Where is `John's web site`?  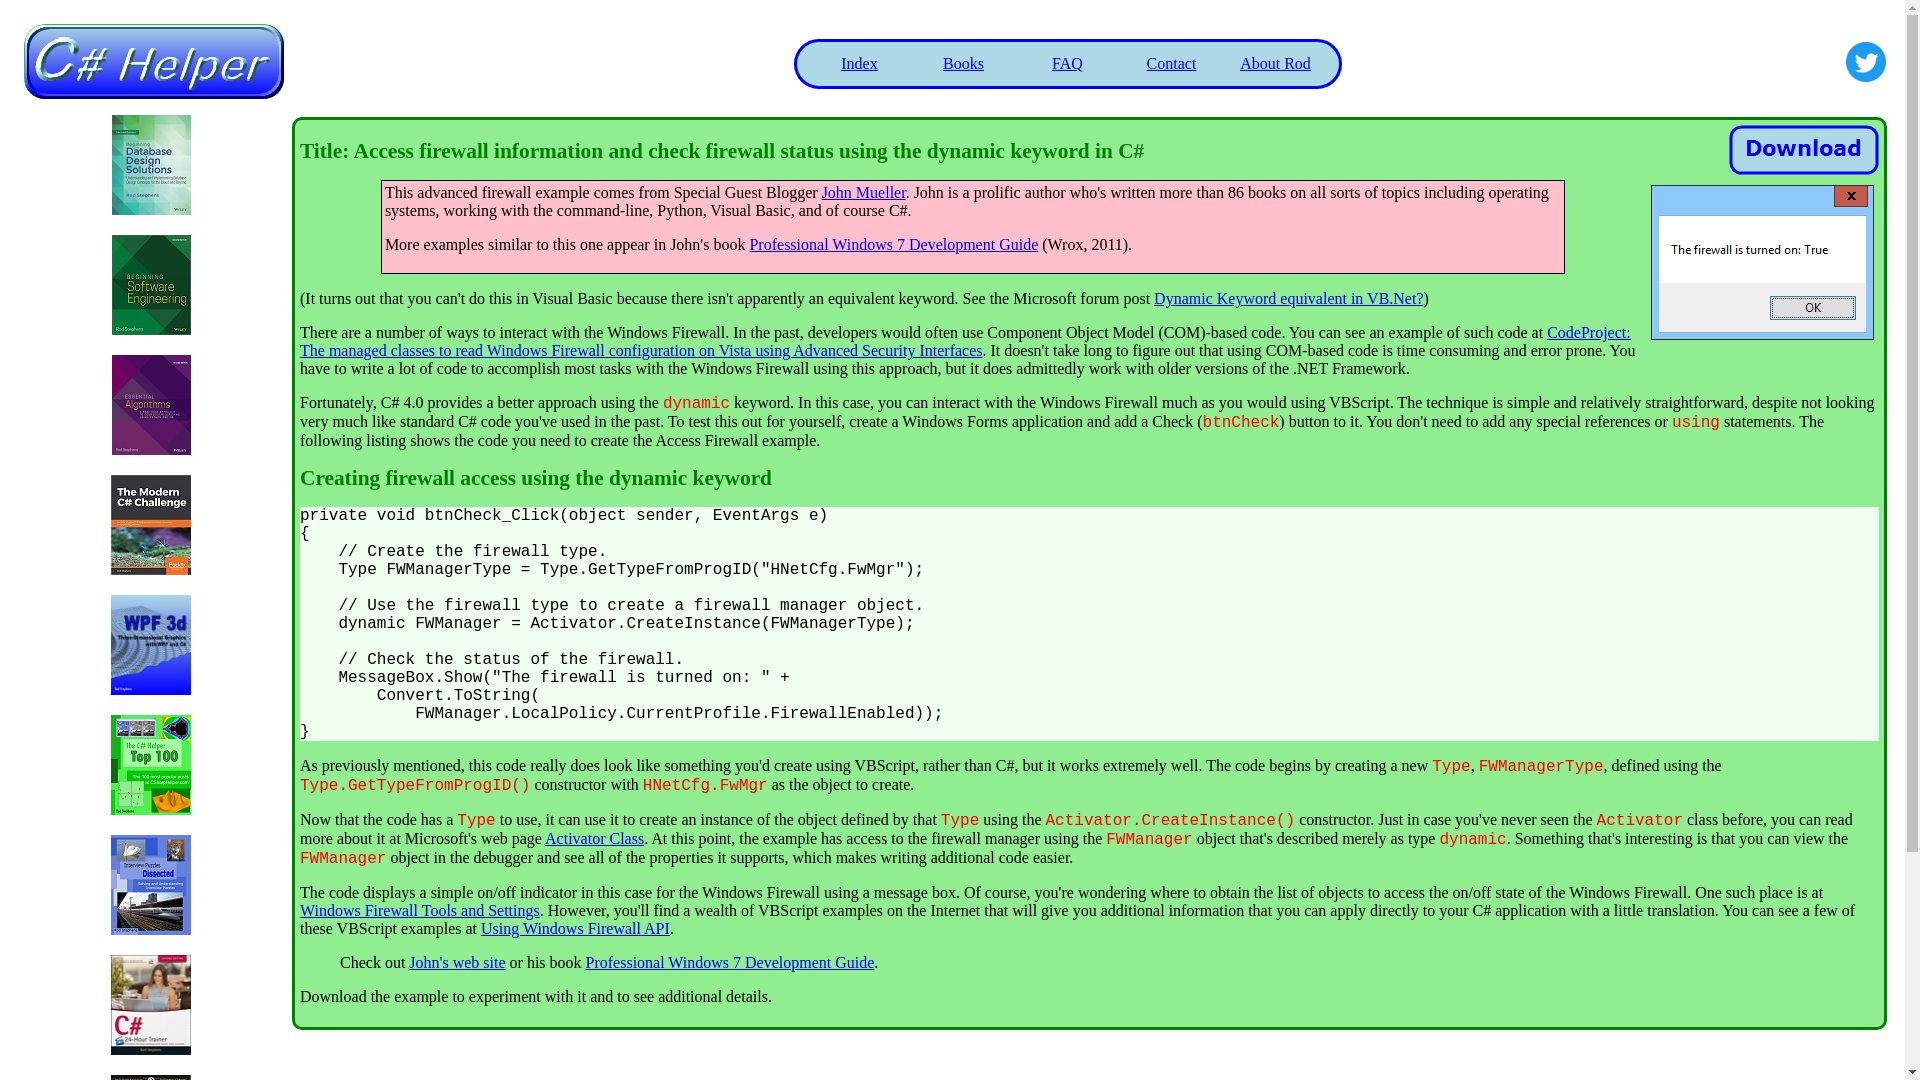 John's web site is located at coordinates (456, 962).